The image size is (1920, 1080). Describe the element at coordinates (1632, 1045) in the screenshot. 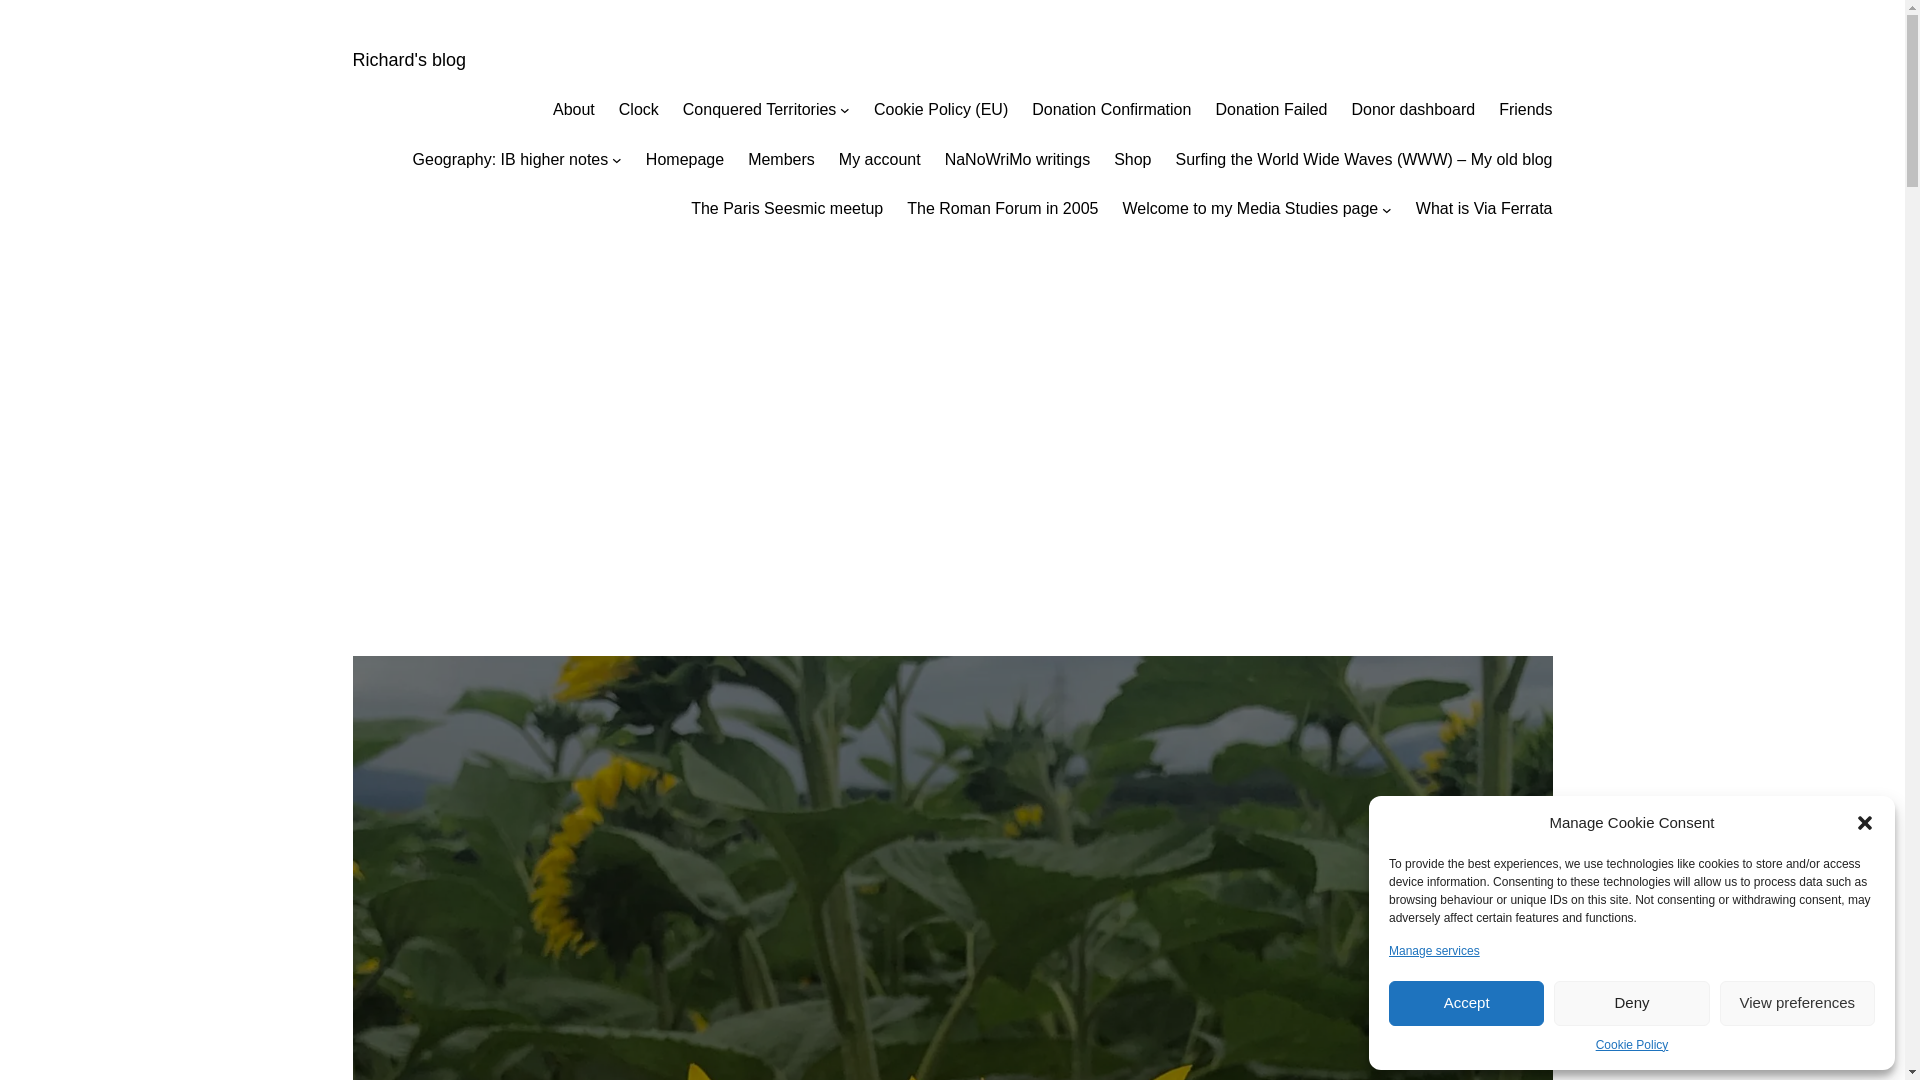

I see `Cookie Policy` at that location.